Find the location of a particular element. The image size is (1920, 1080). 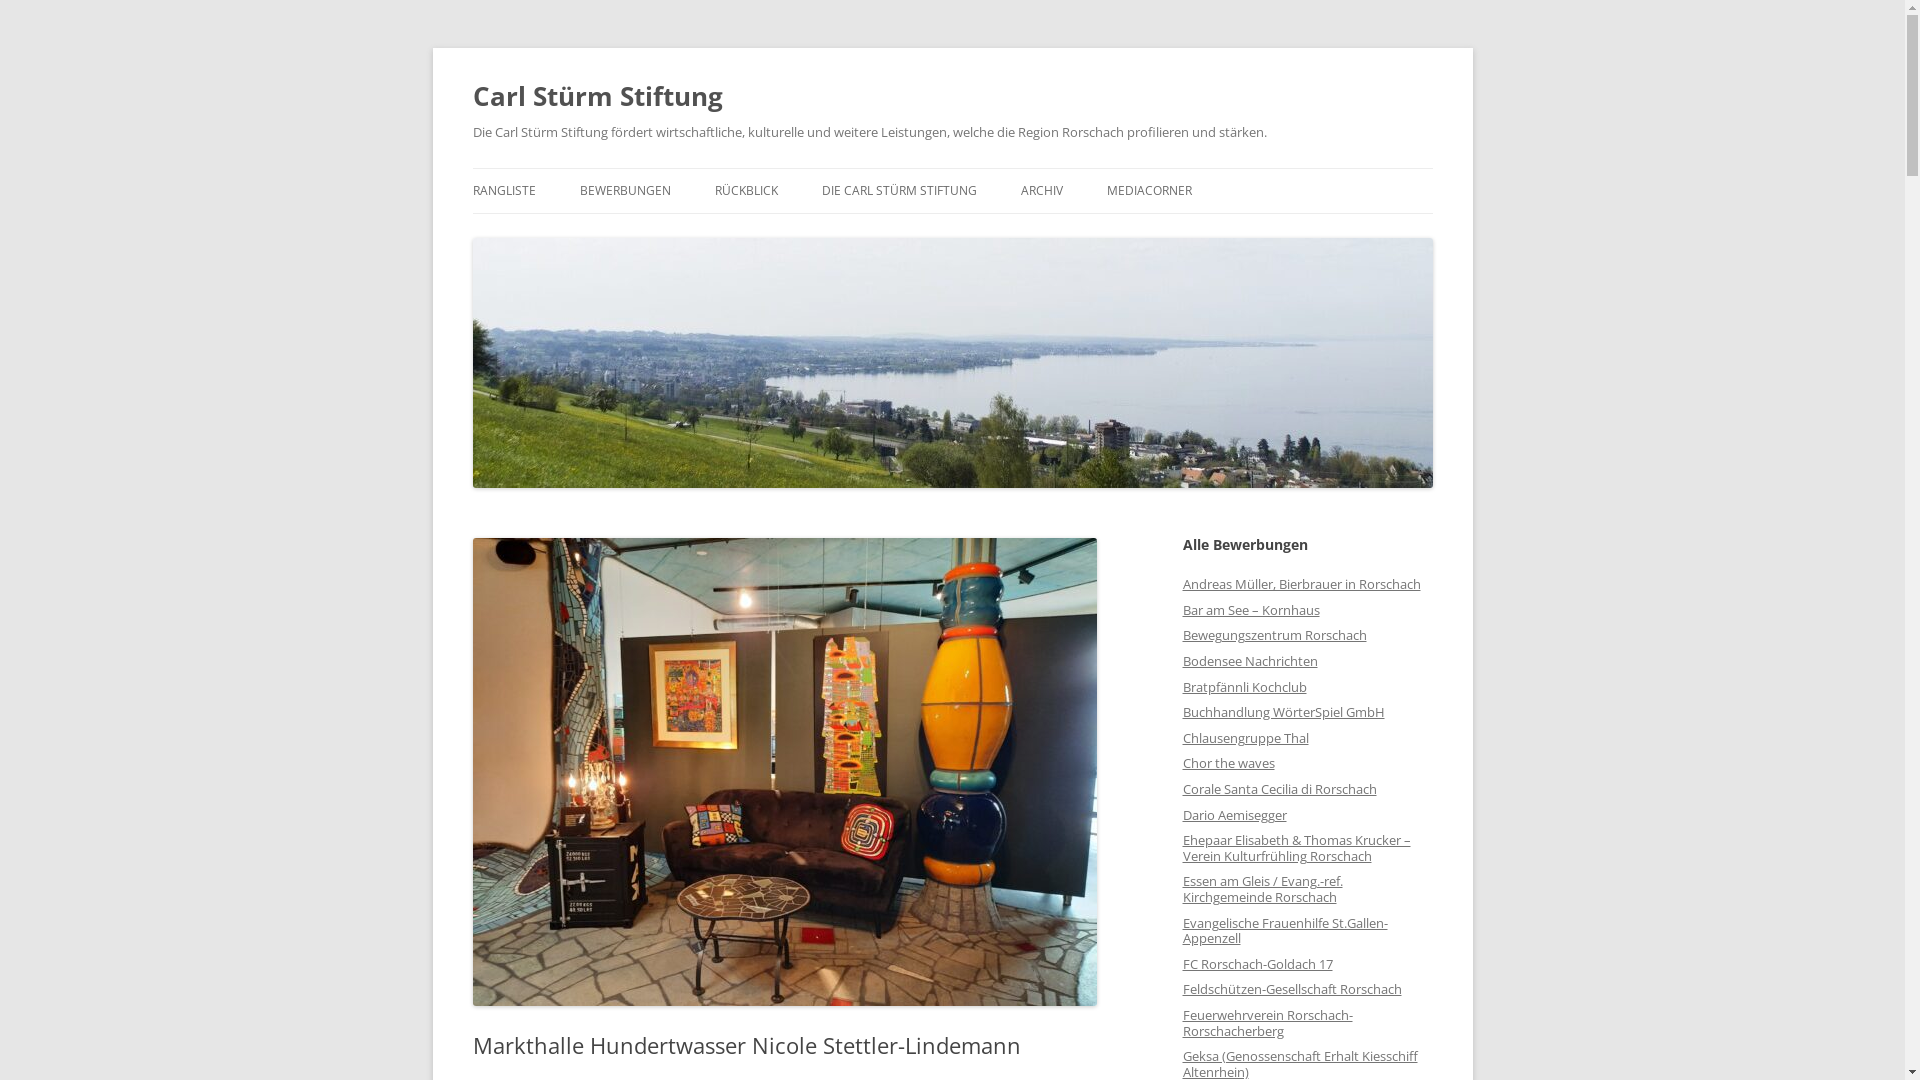

Essen am Gleis / Evang.-ref. Kirchgemeinde Rorschach is located at coordinates (1262, 889).